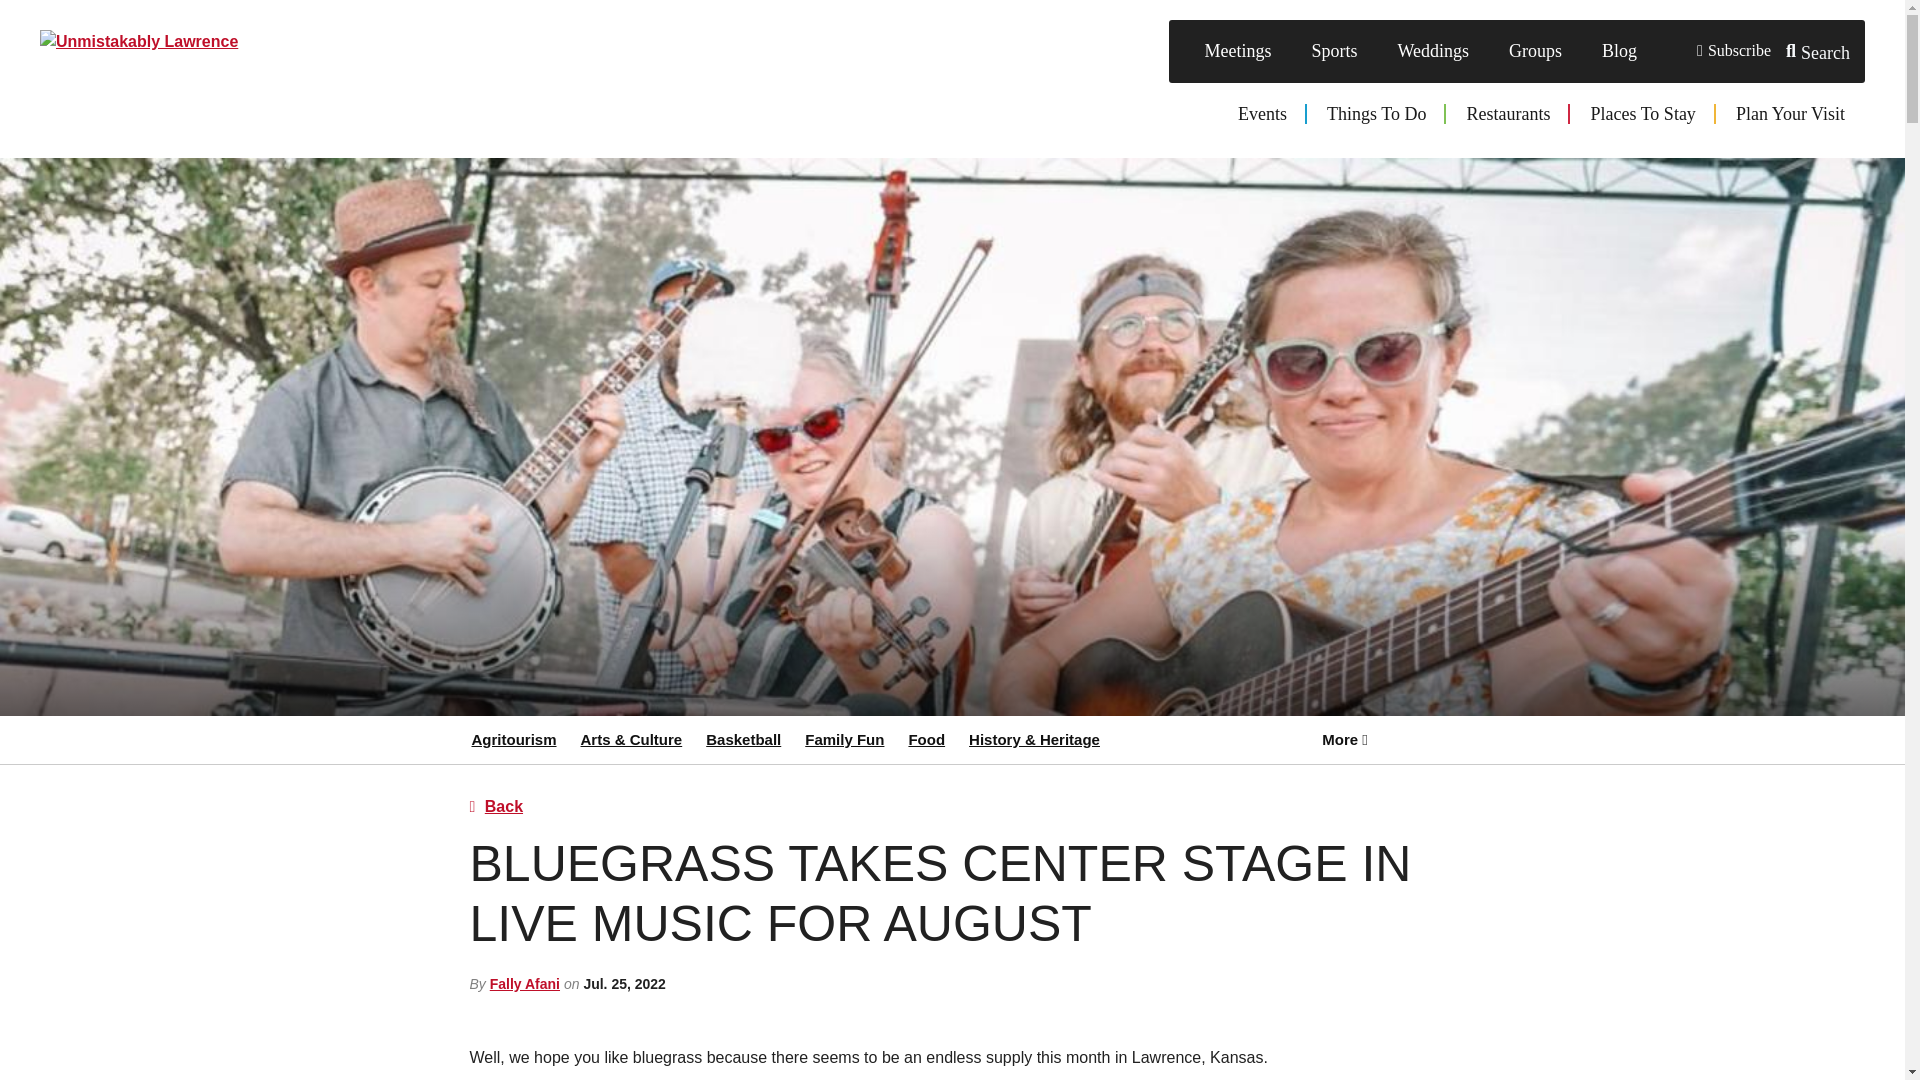  Describe the element at coordinates (1733, 51) in the screenshot. I see `Subscribe` at that location.